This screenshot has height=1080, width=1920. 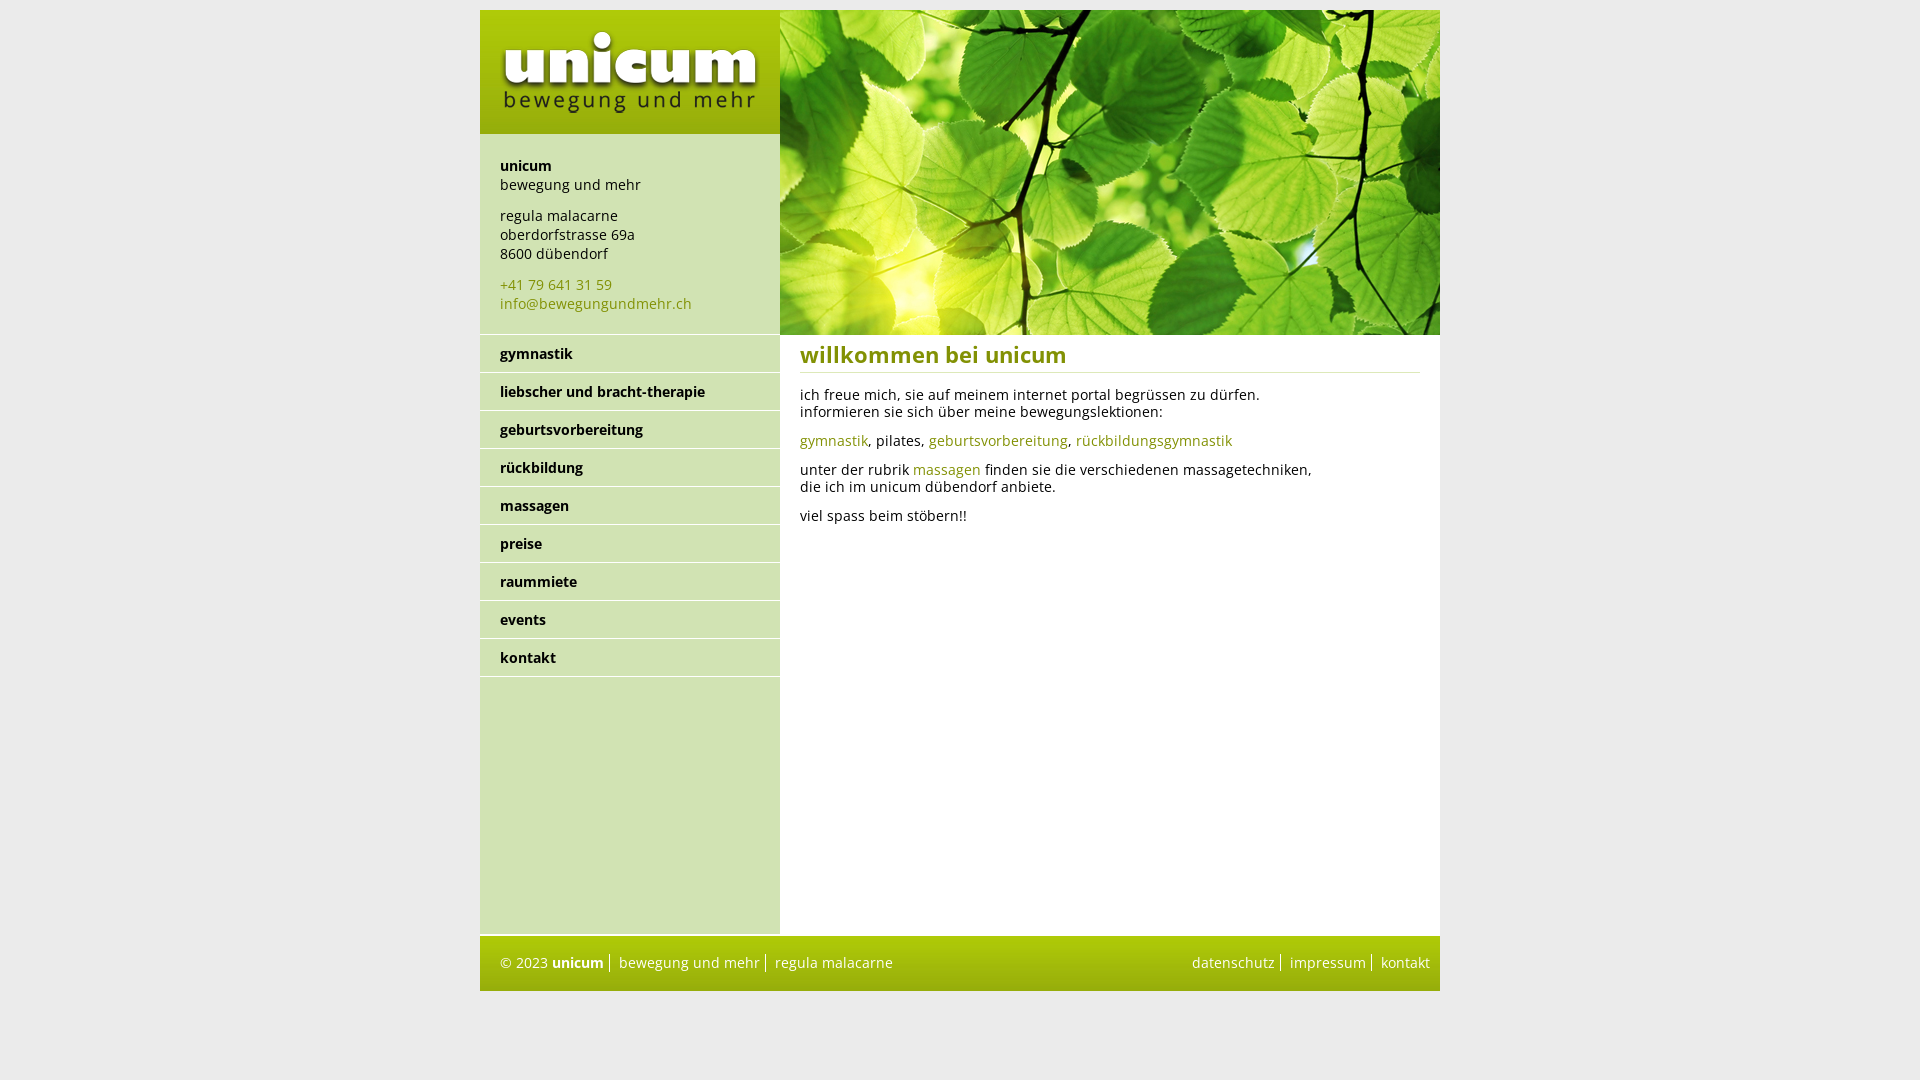 I want to click on massagen, so click(x=630, y=506).